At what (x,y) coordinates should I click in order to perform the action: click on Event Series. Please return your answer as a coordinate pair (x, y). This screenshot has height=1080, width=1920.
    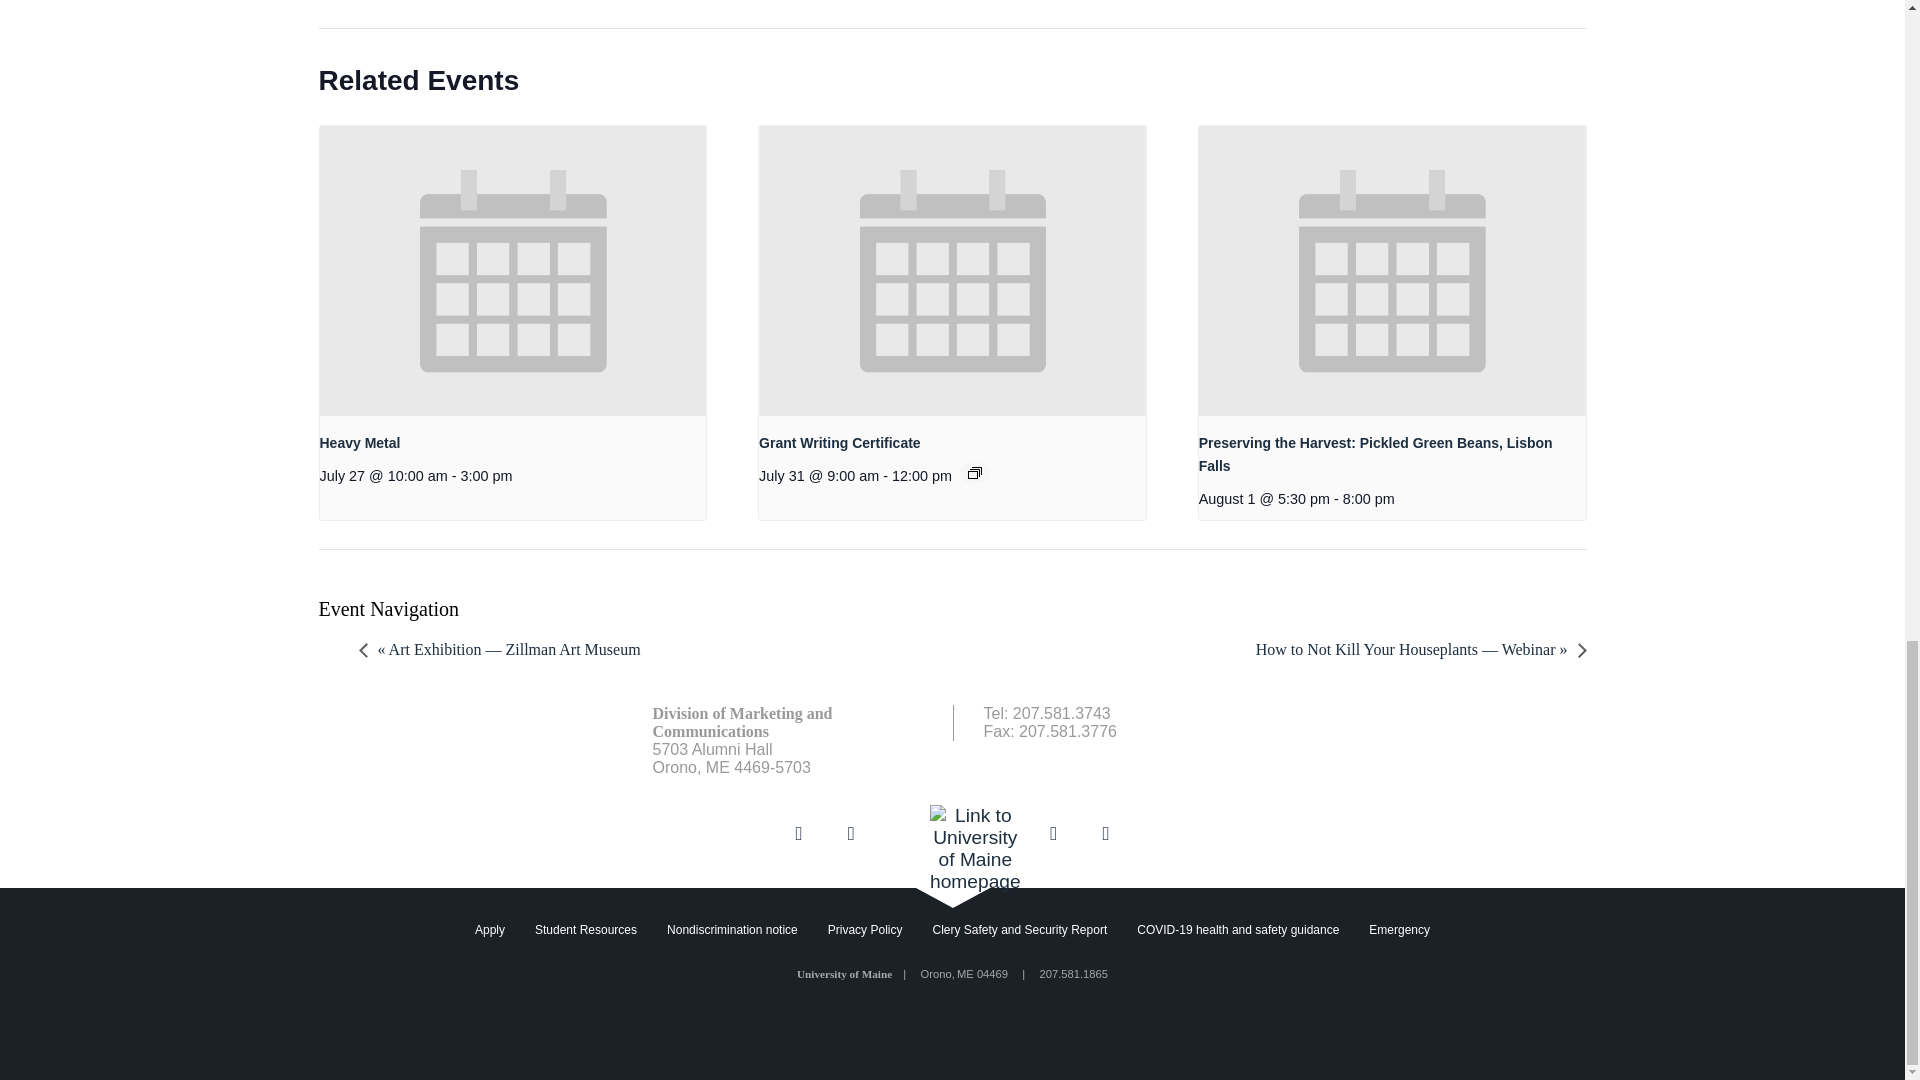
    Looking at the image, I should click on (974, 472).